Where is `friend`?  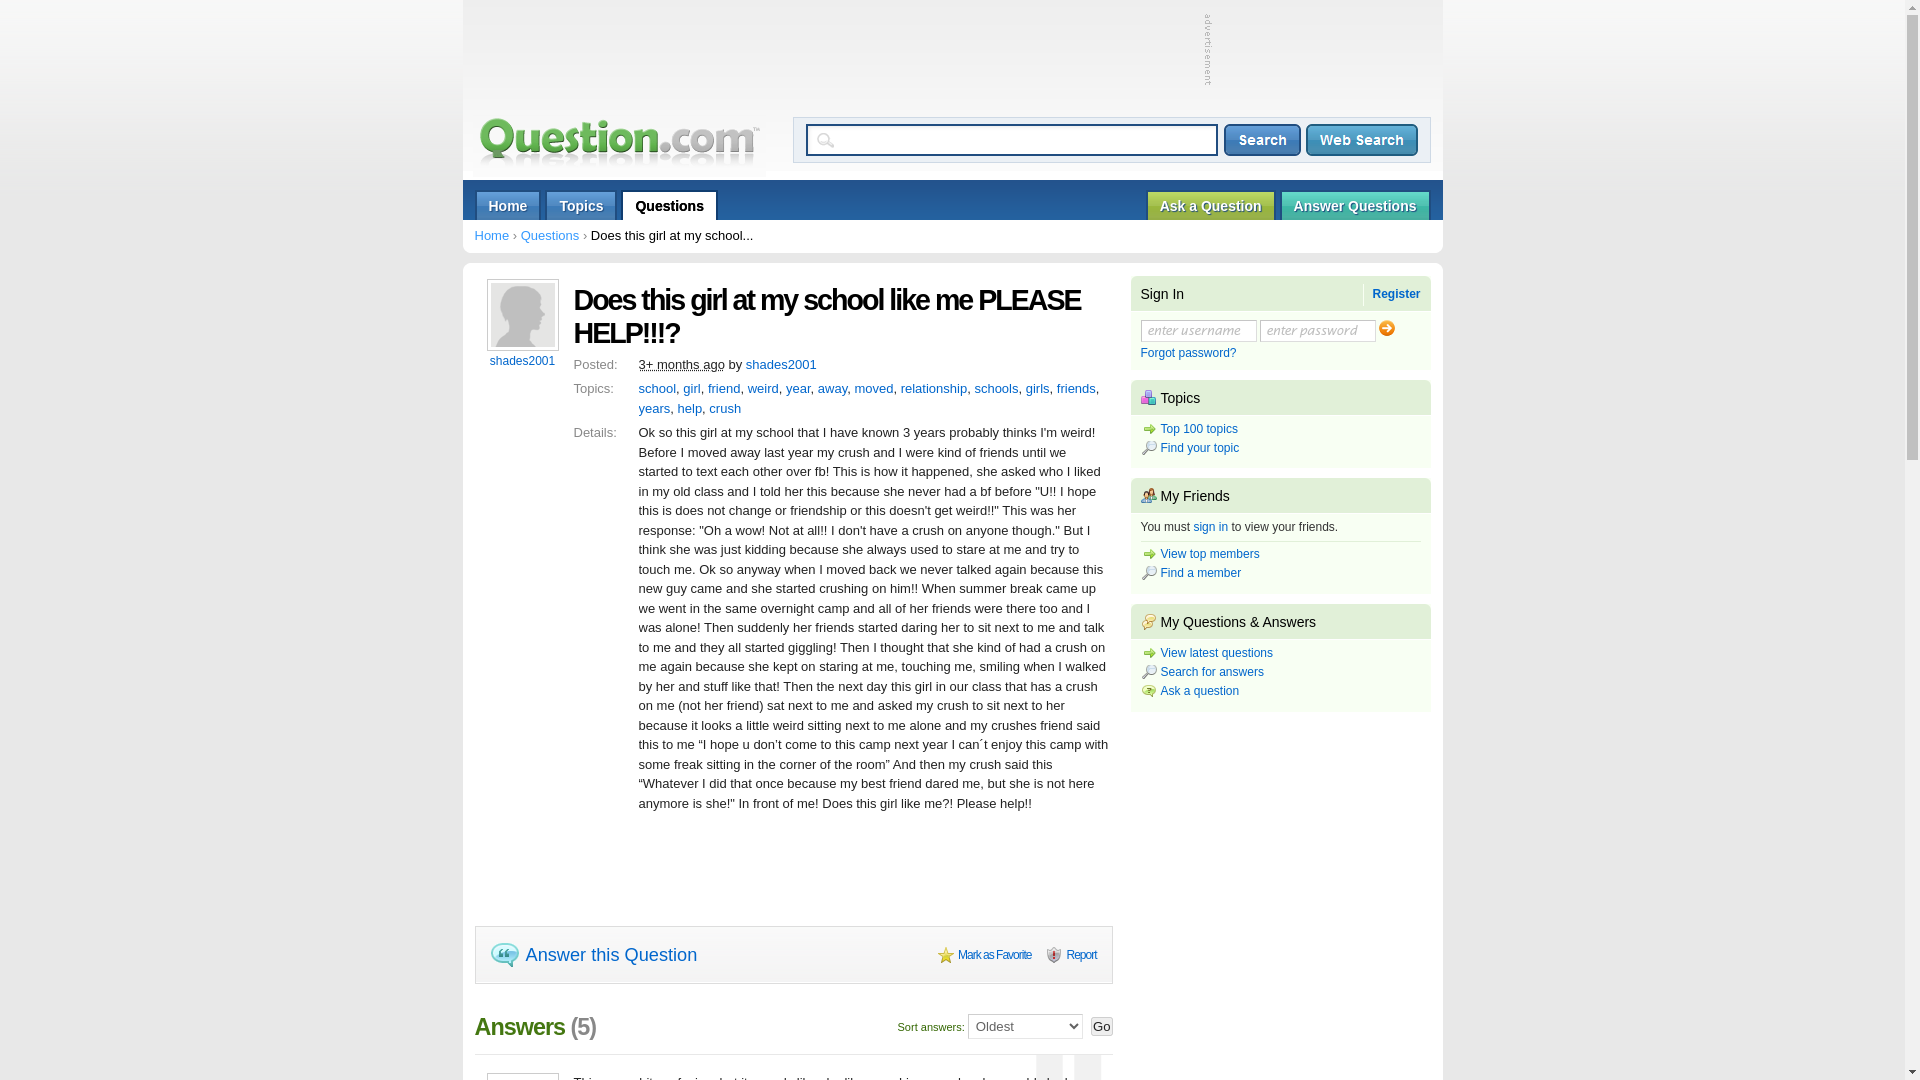 friend is located at coordinates (724, 388).